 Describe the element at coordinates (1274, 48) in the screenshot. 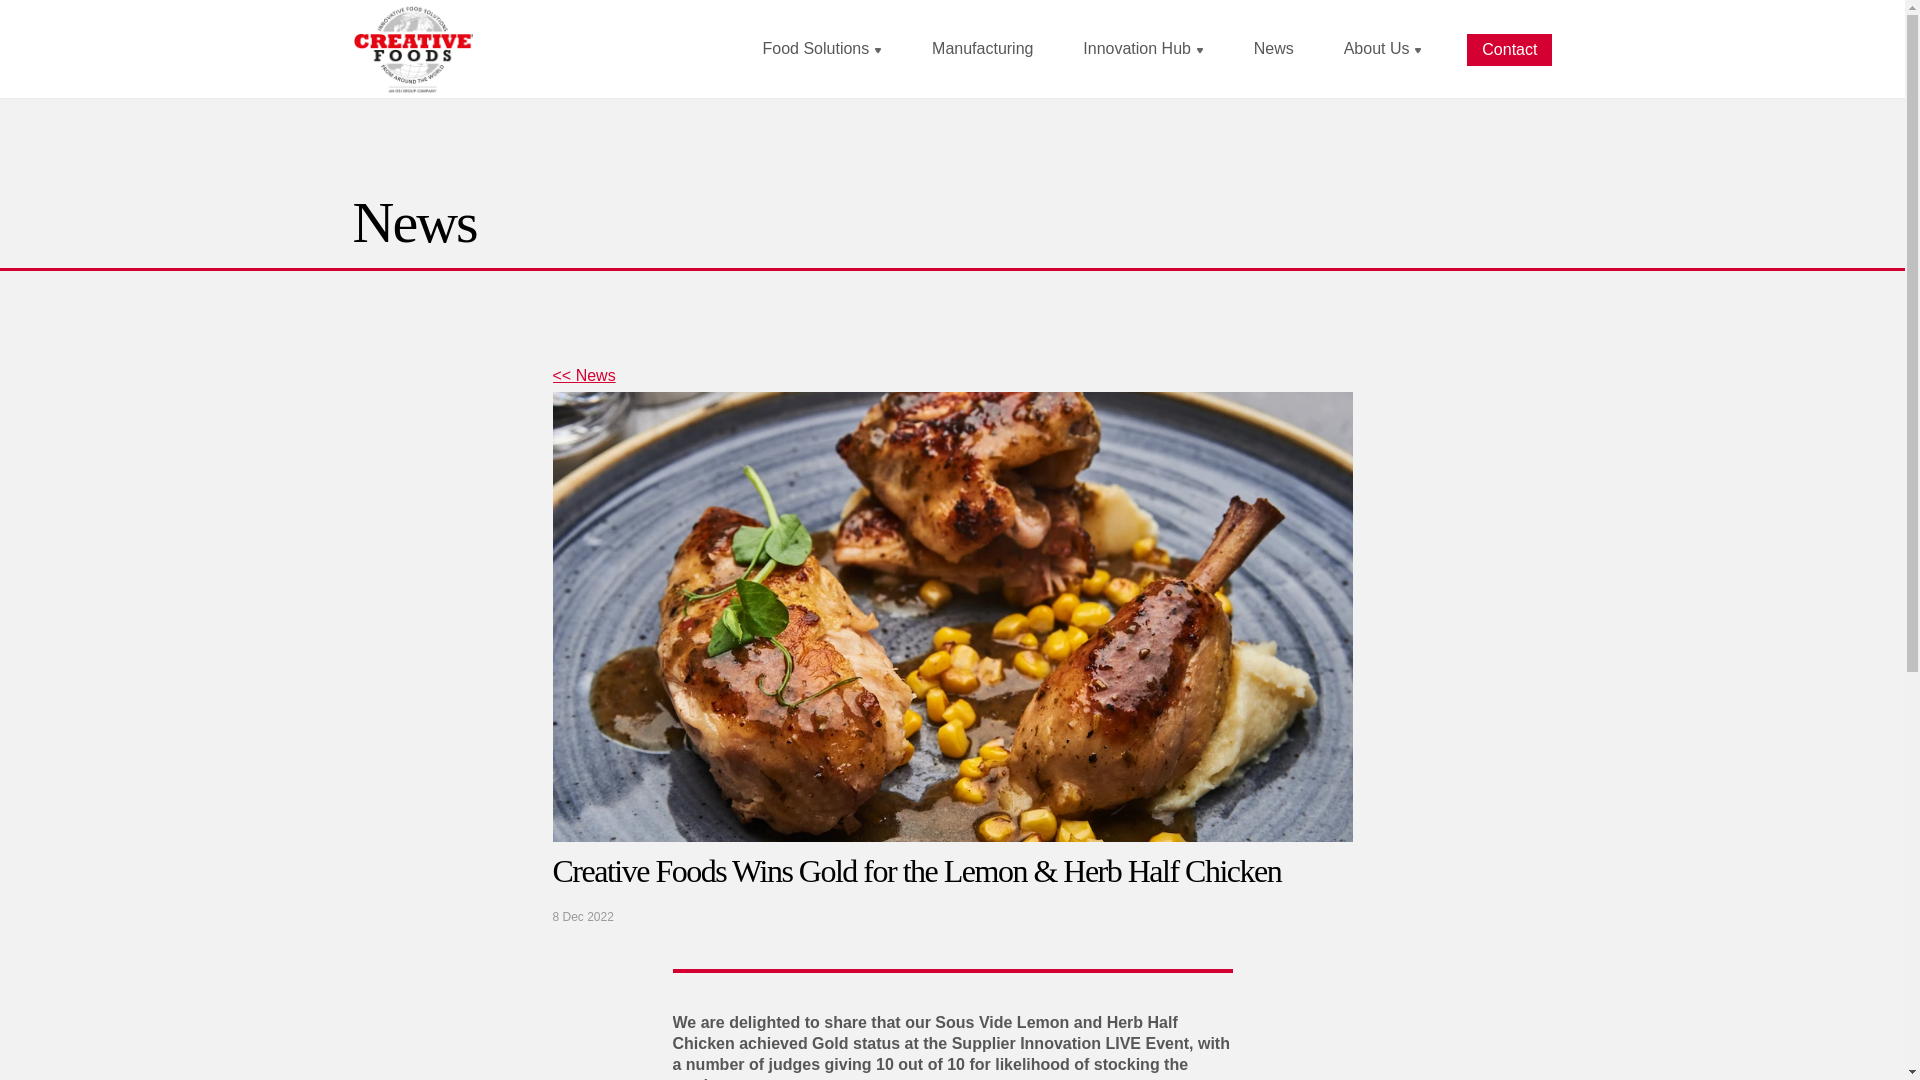

I see `News` at that location.